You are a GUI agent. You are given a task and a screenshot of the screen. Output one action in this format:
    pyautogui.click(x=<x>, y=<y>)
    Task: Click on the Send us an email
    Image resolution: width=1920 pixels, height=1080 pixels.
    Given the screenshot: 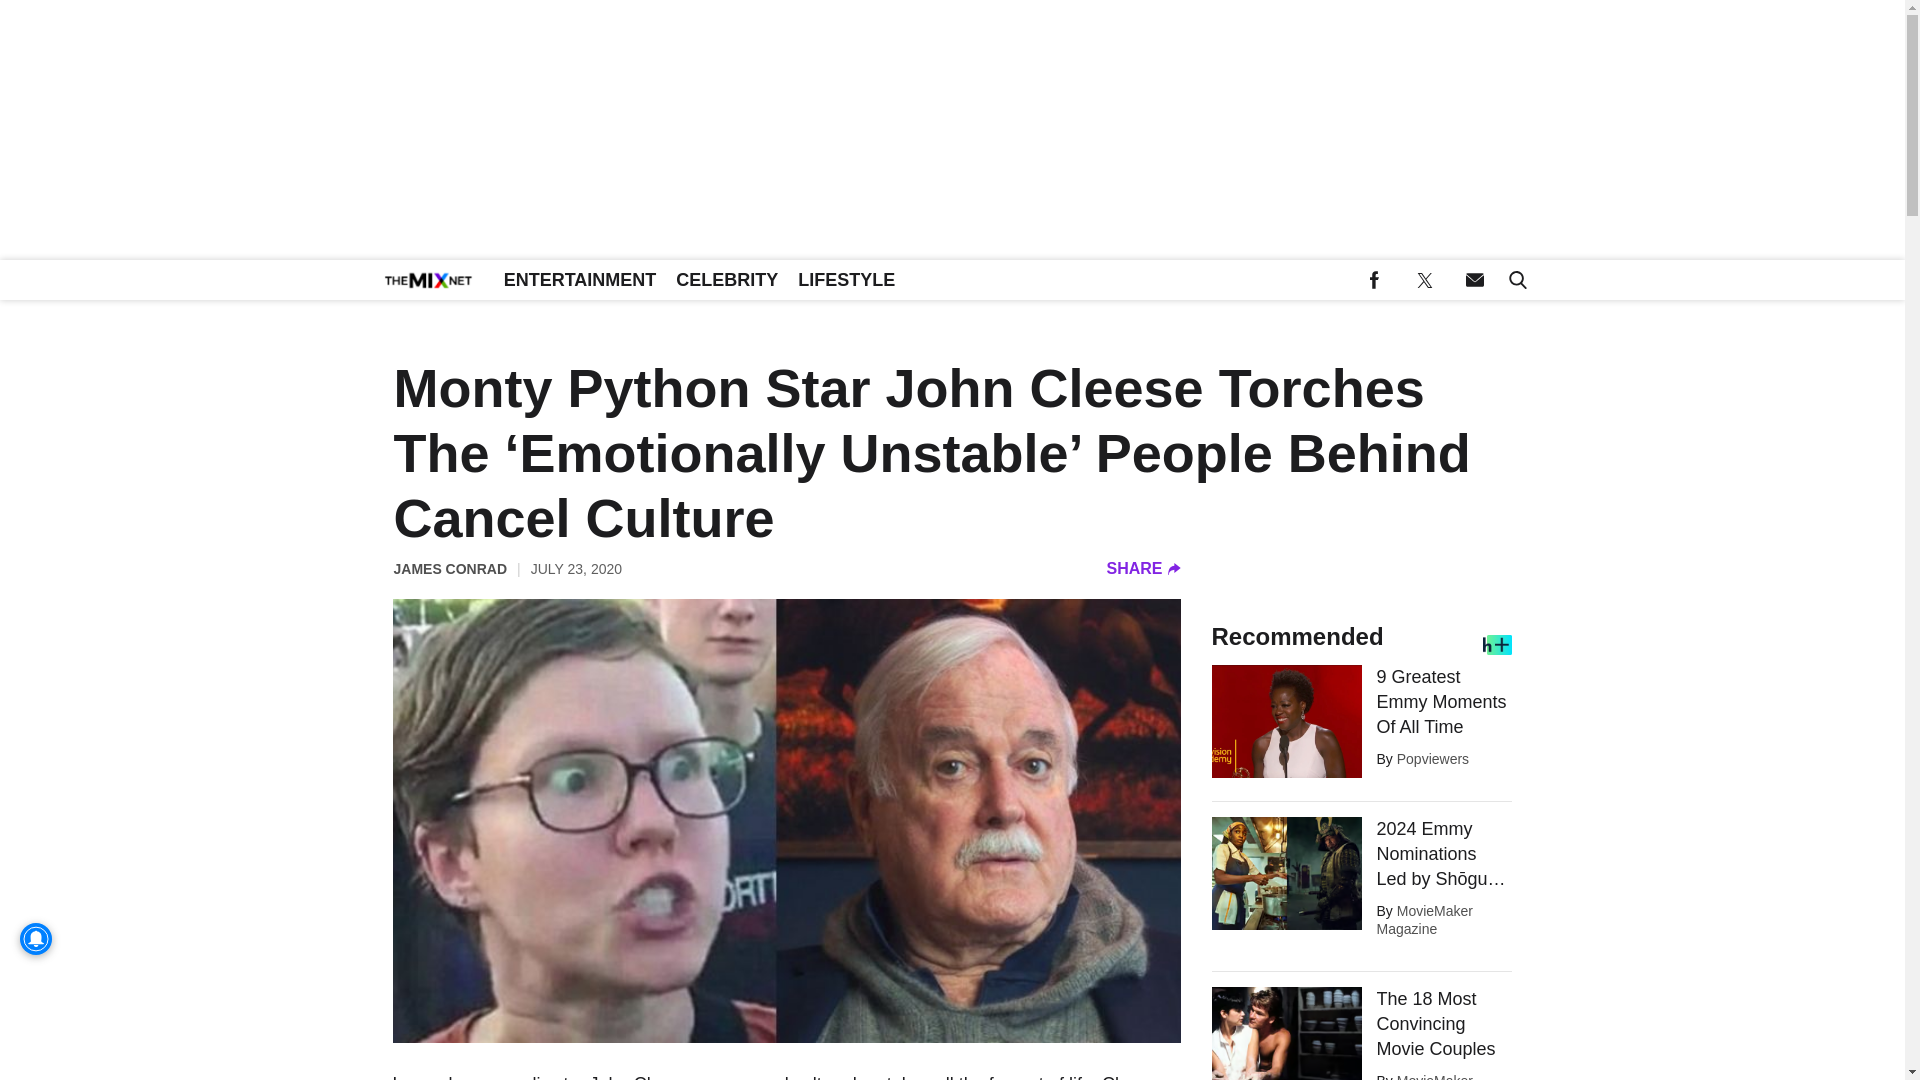 What is the action you would take?
    pyautogui.click(x=1474, y=280)
    